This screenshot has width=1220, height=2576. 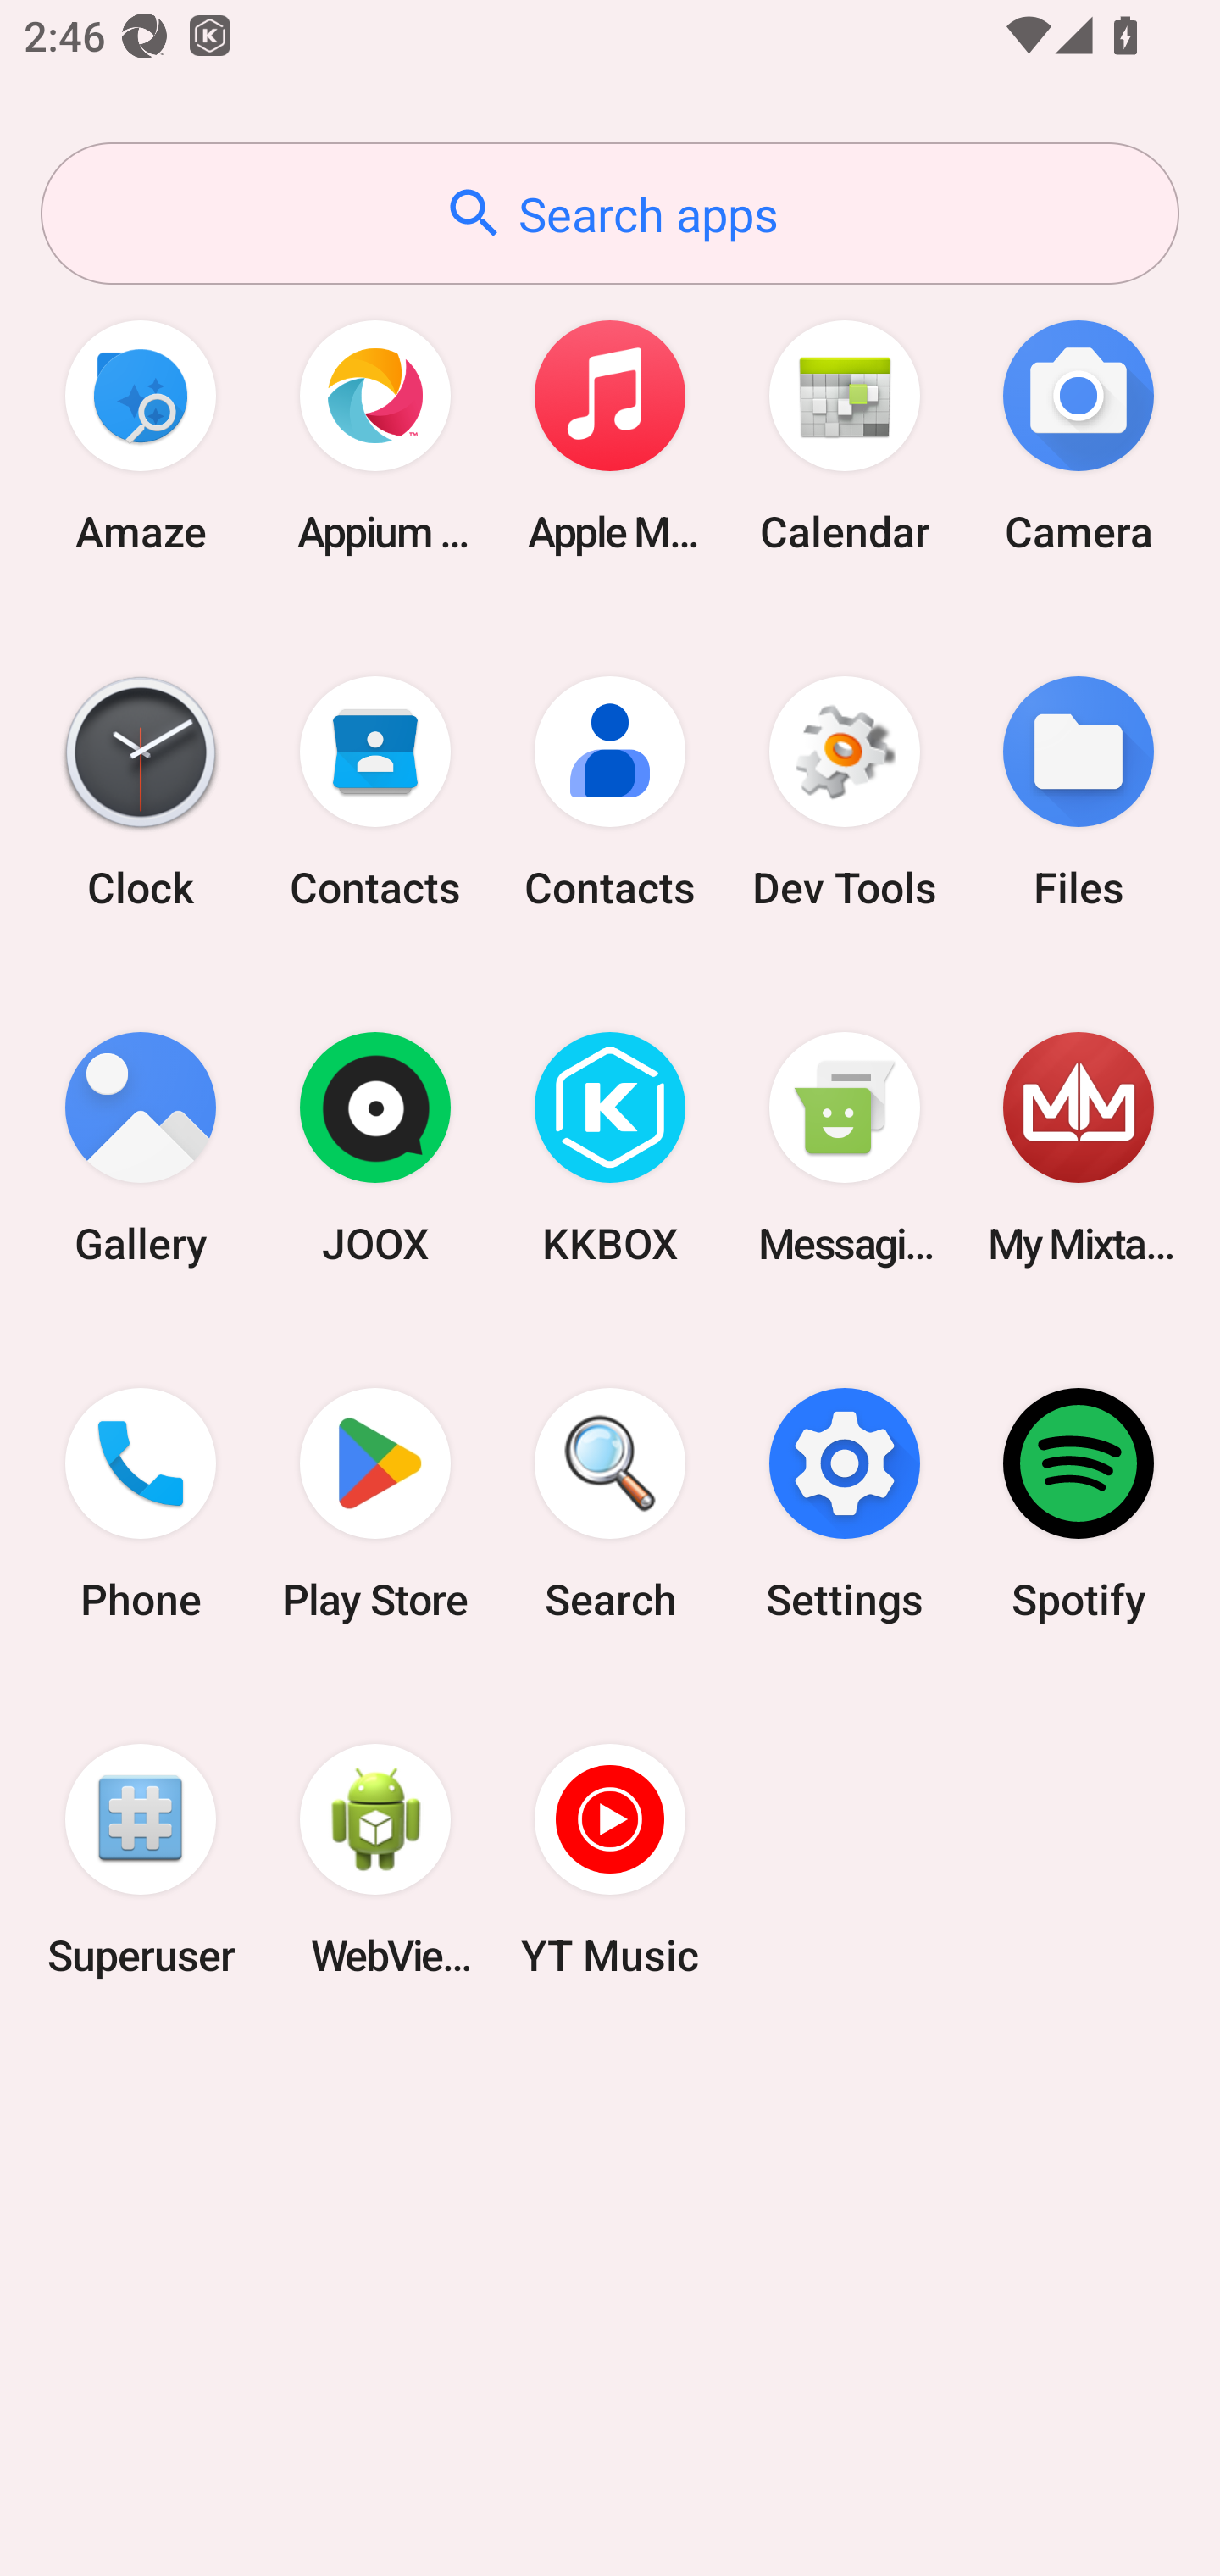 I want to click on KKBOX, so click(x=610, y=1149).